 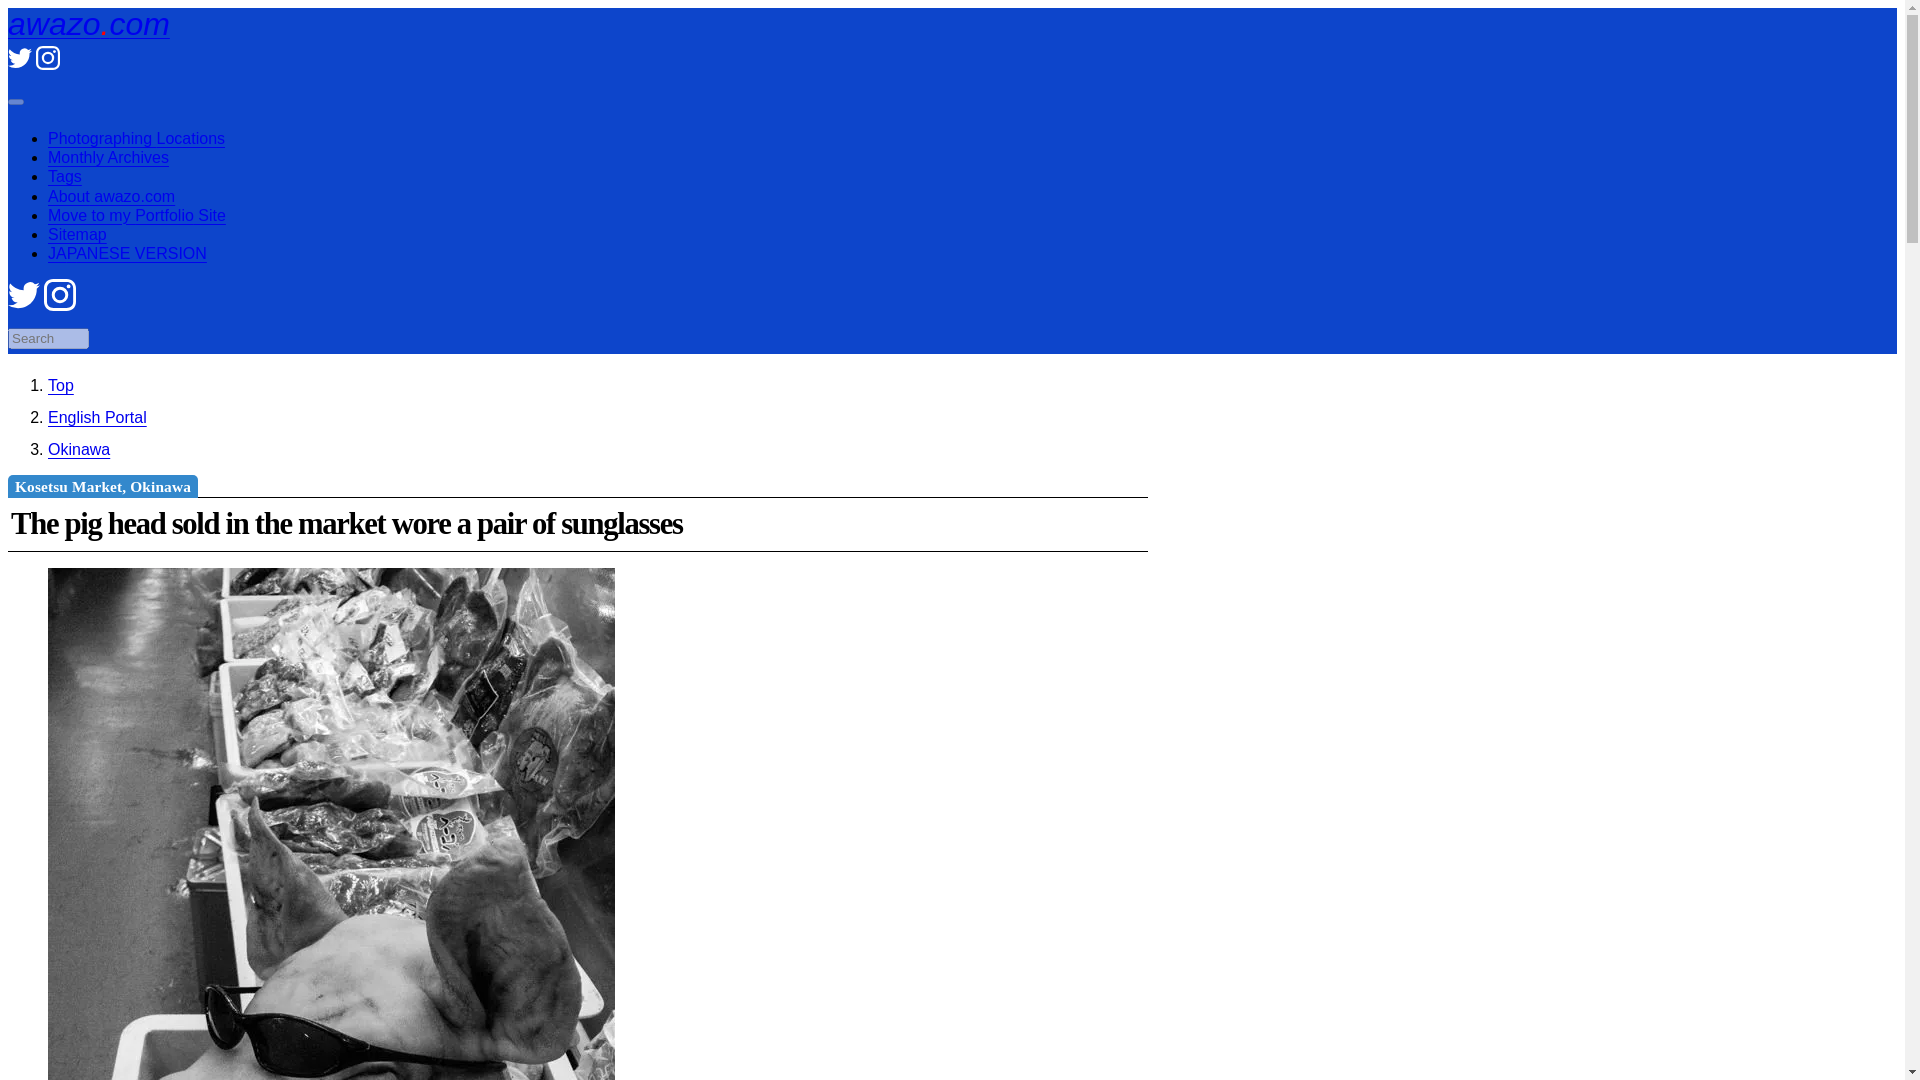 What do you see at coordinates (24, 306) in the screenshot?
I see `Twitter` at bounding box center [24, 306].